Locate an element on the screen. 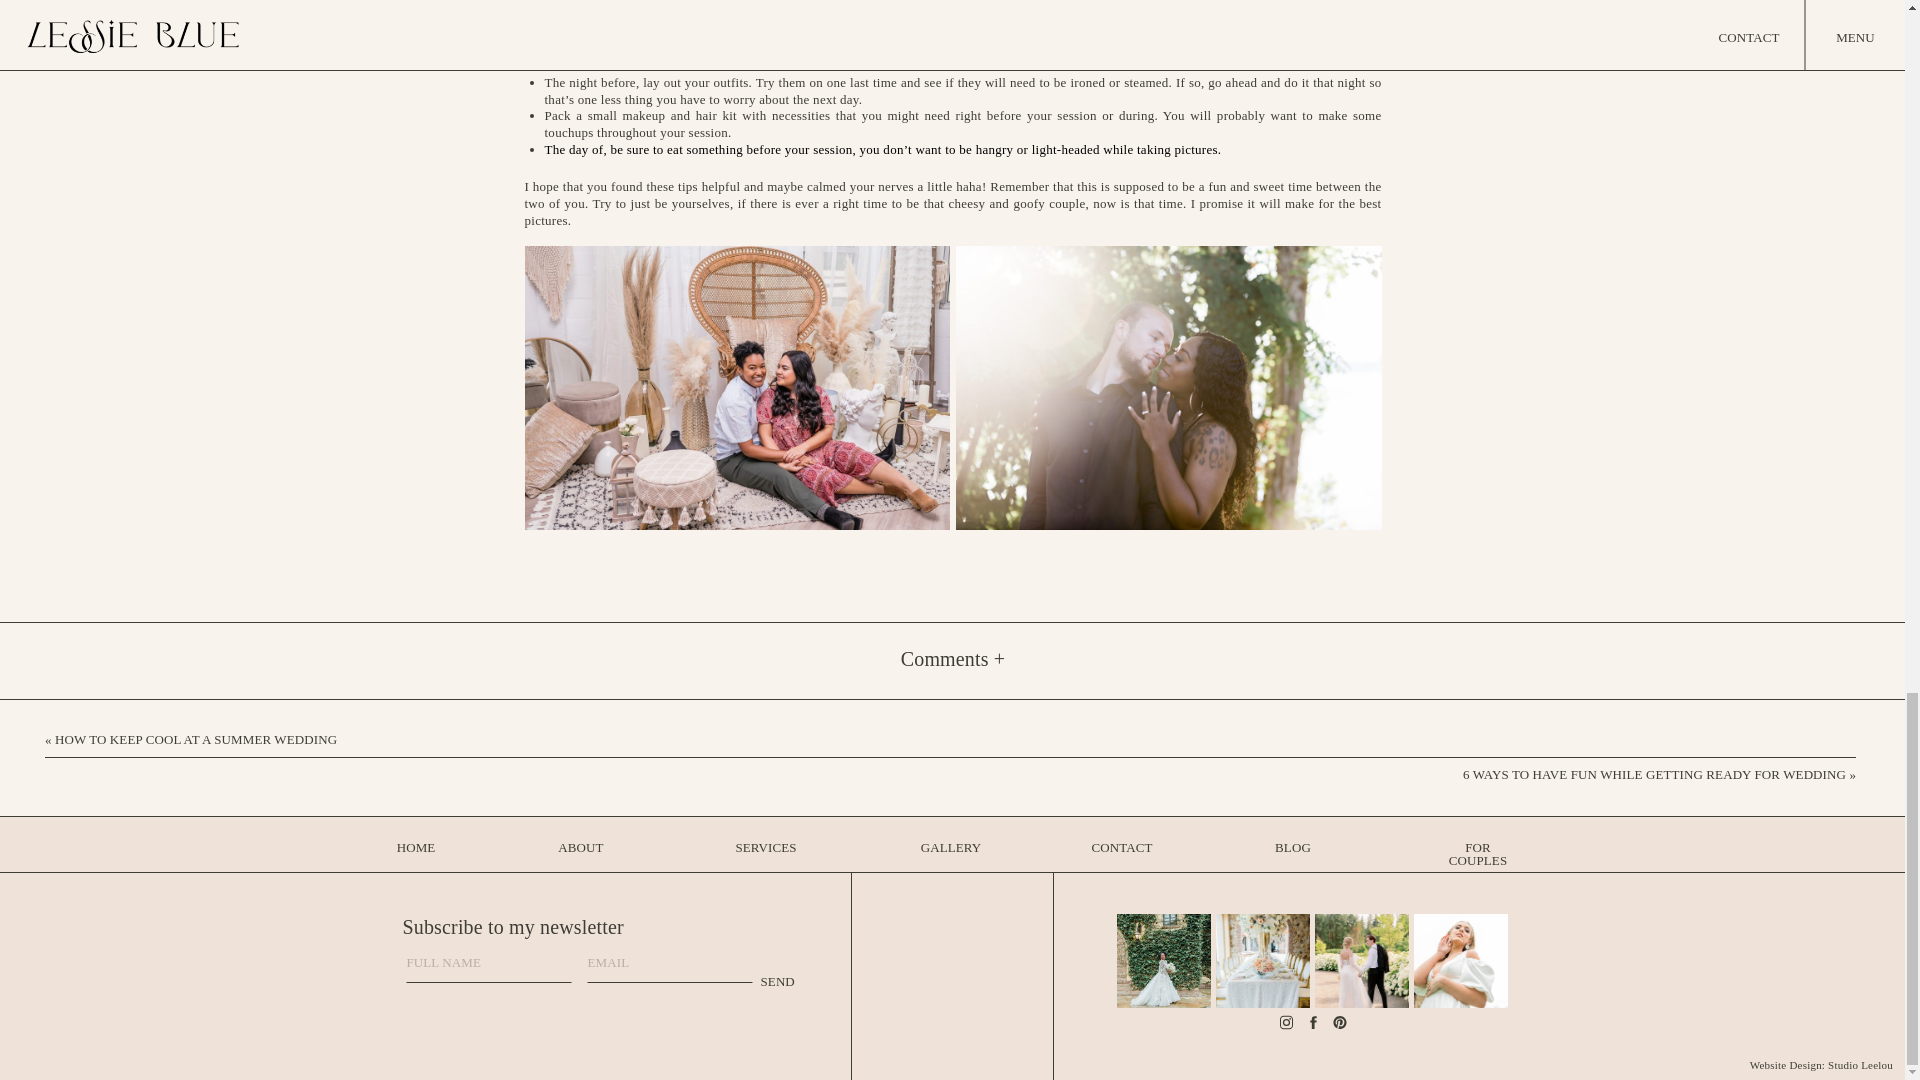 The height and width of the screenshot is (1080, 1920). CONTACT is located at coordinates (1122, 853).